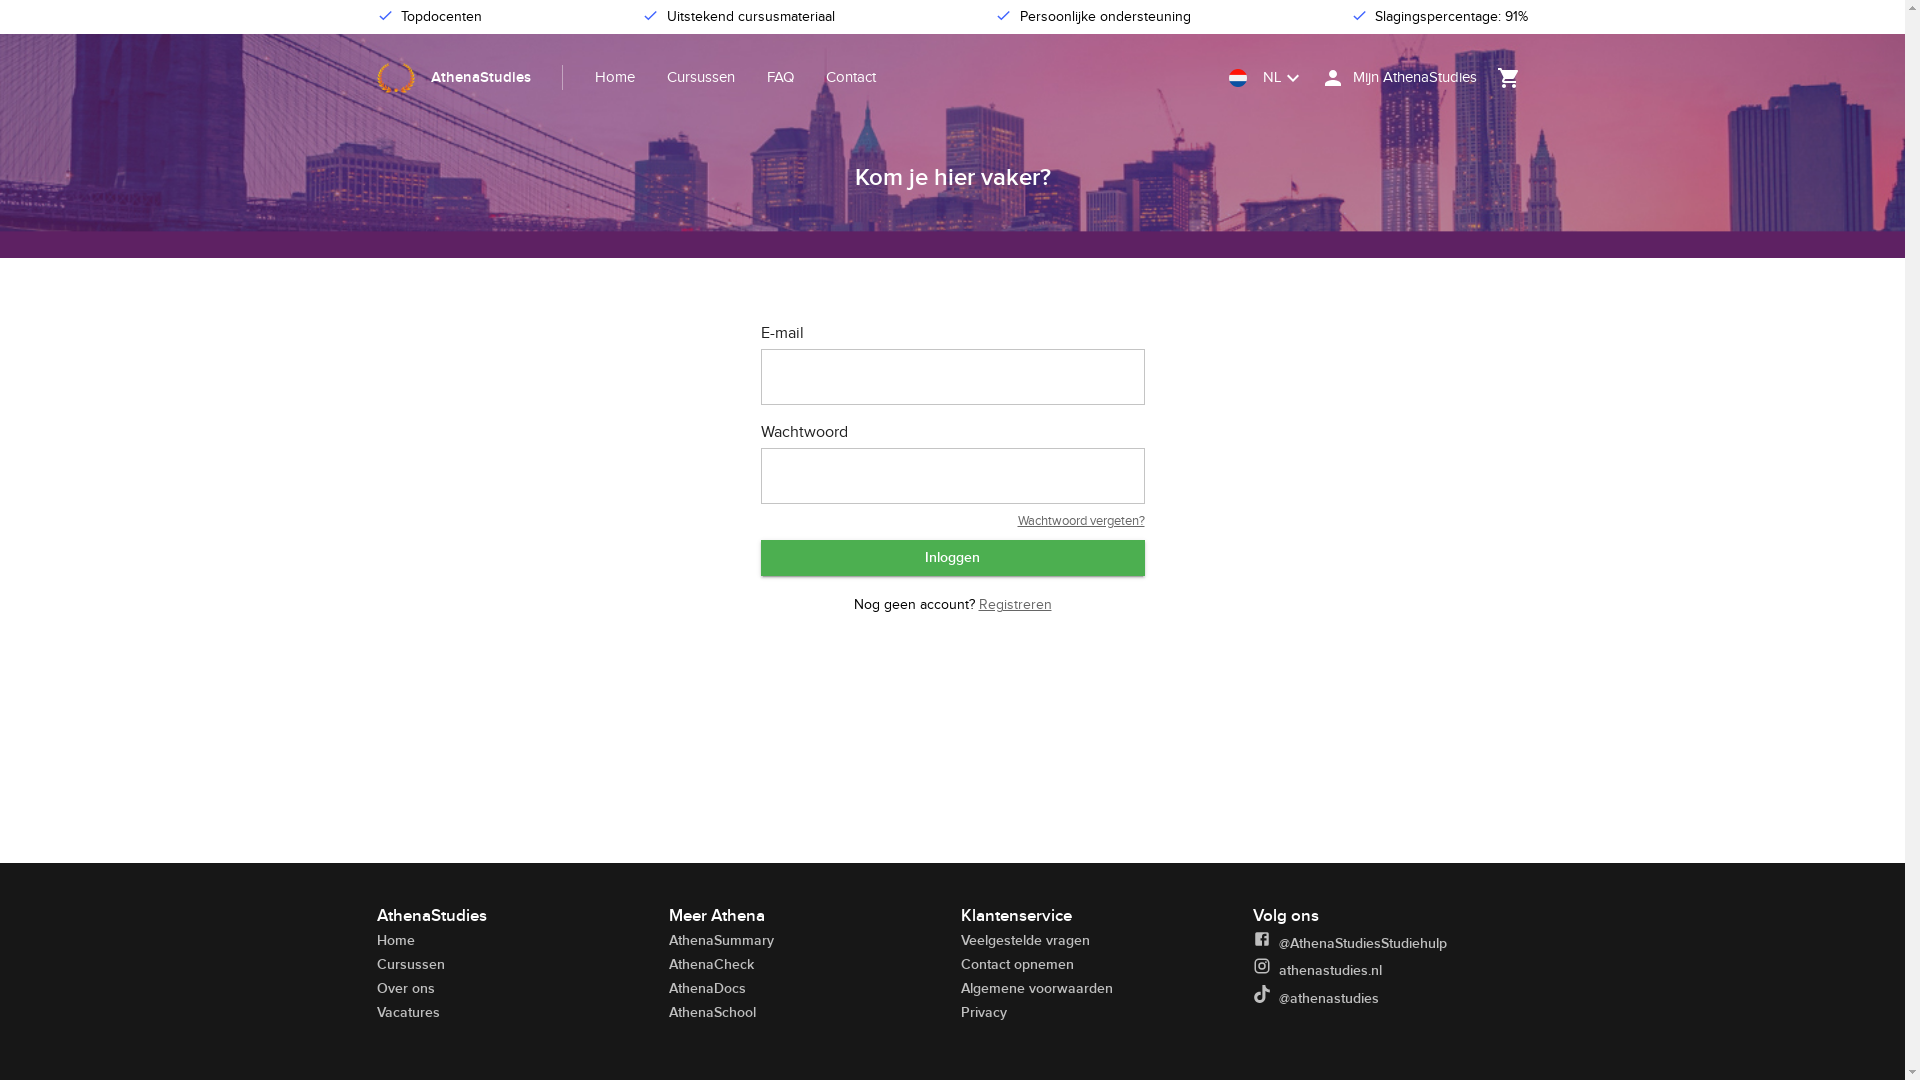 The width and height of the screenshot is (1920, 1080). I want to click on Privacy, so click(983, 1012).